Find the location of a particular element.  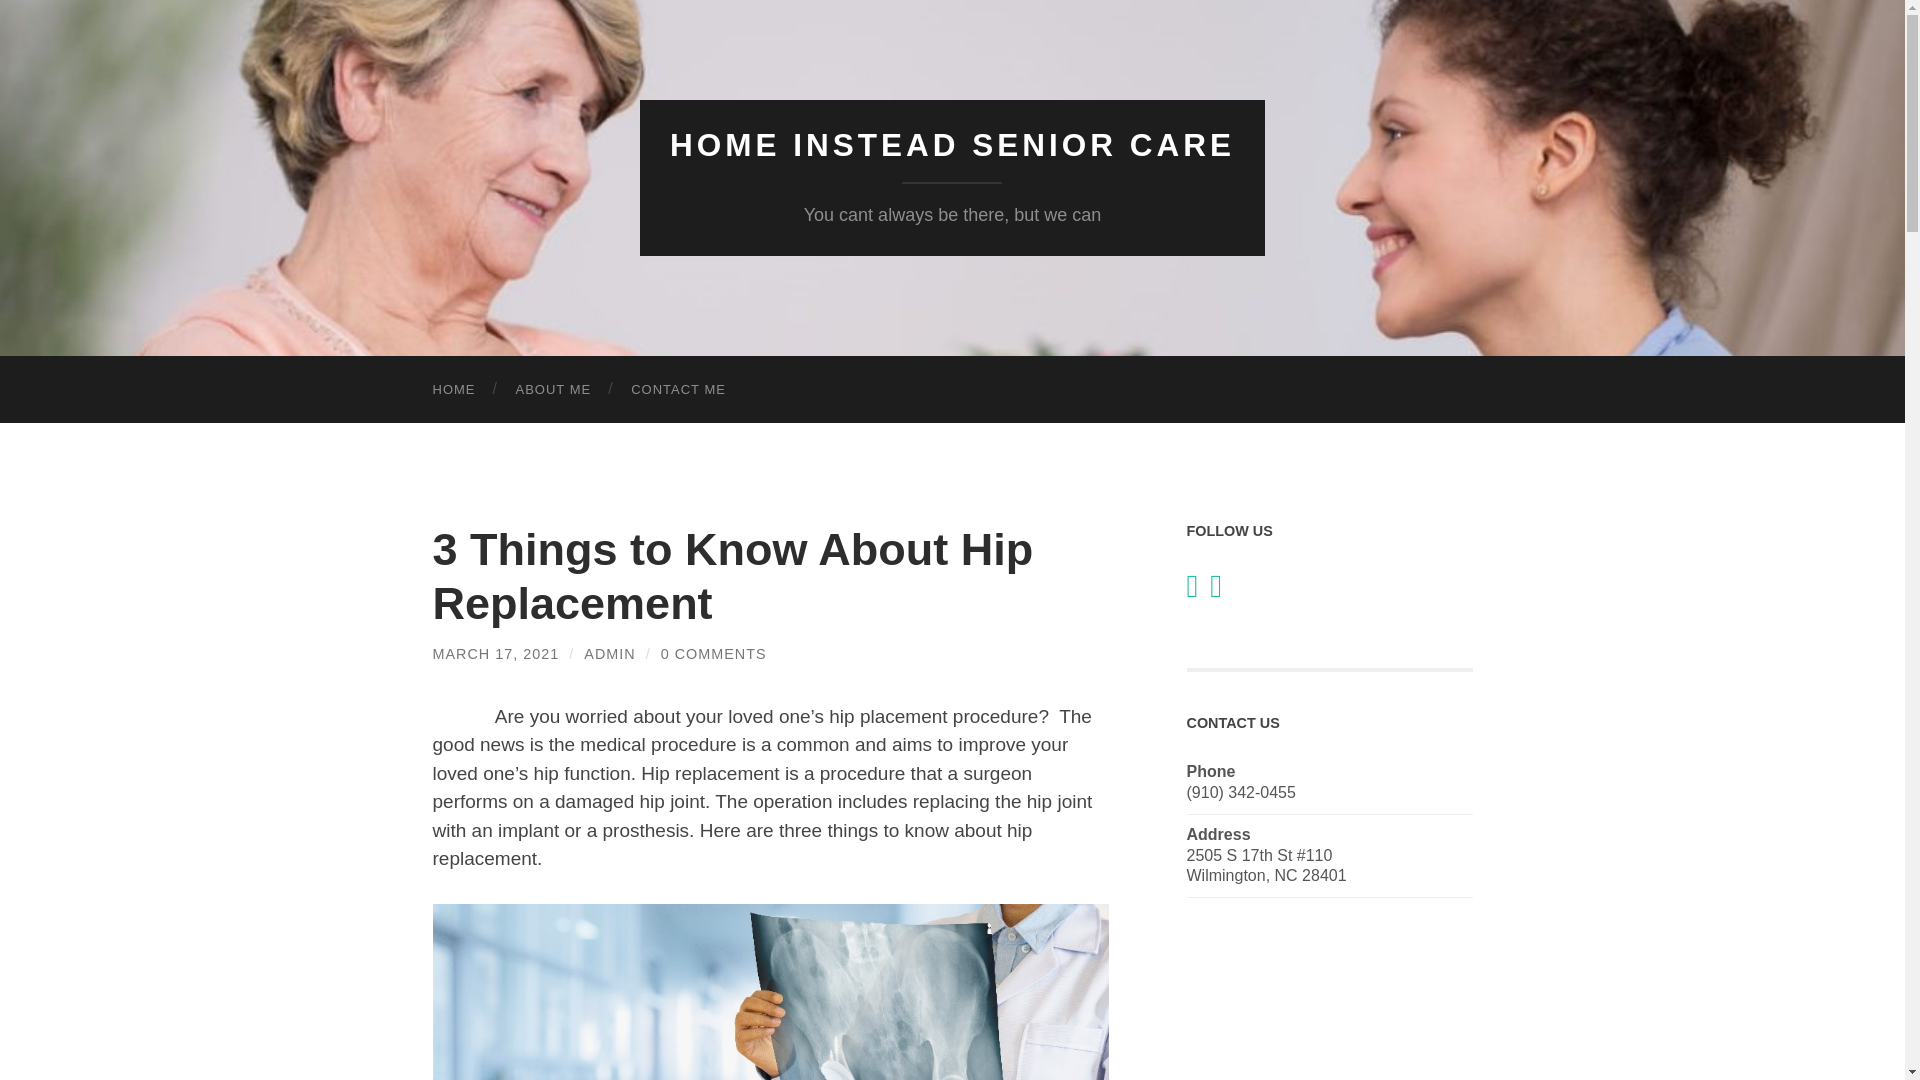

HOME is located at coordinates (454, 390).